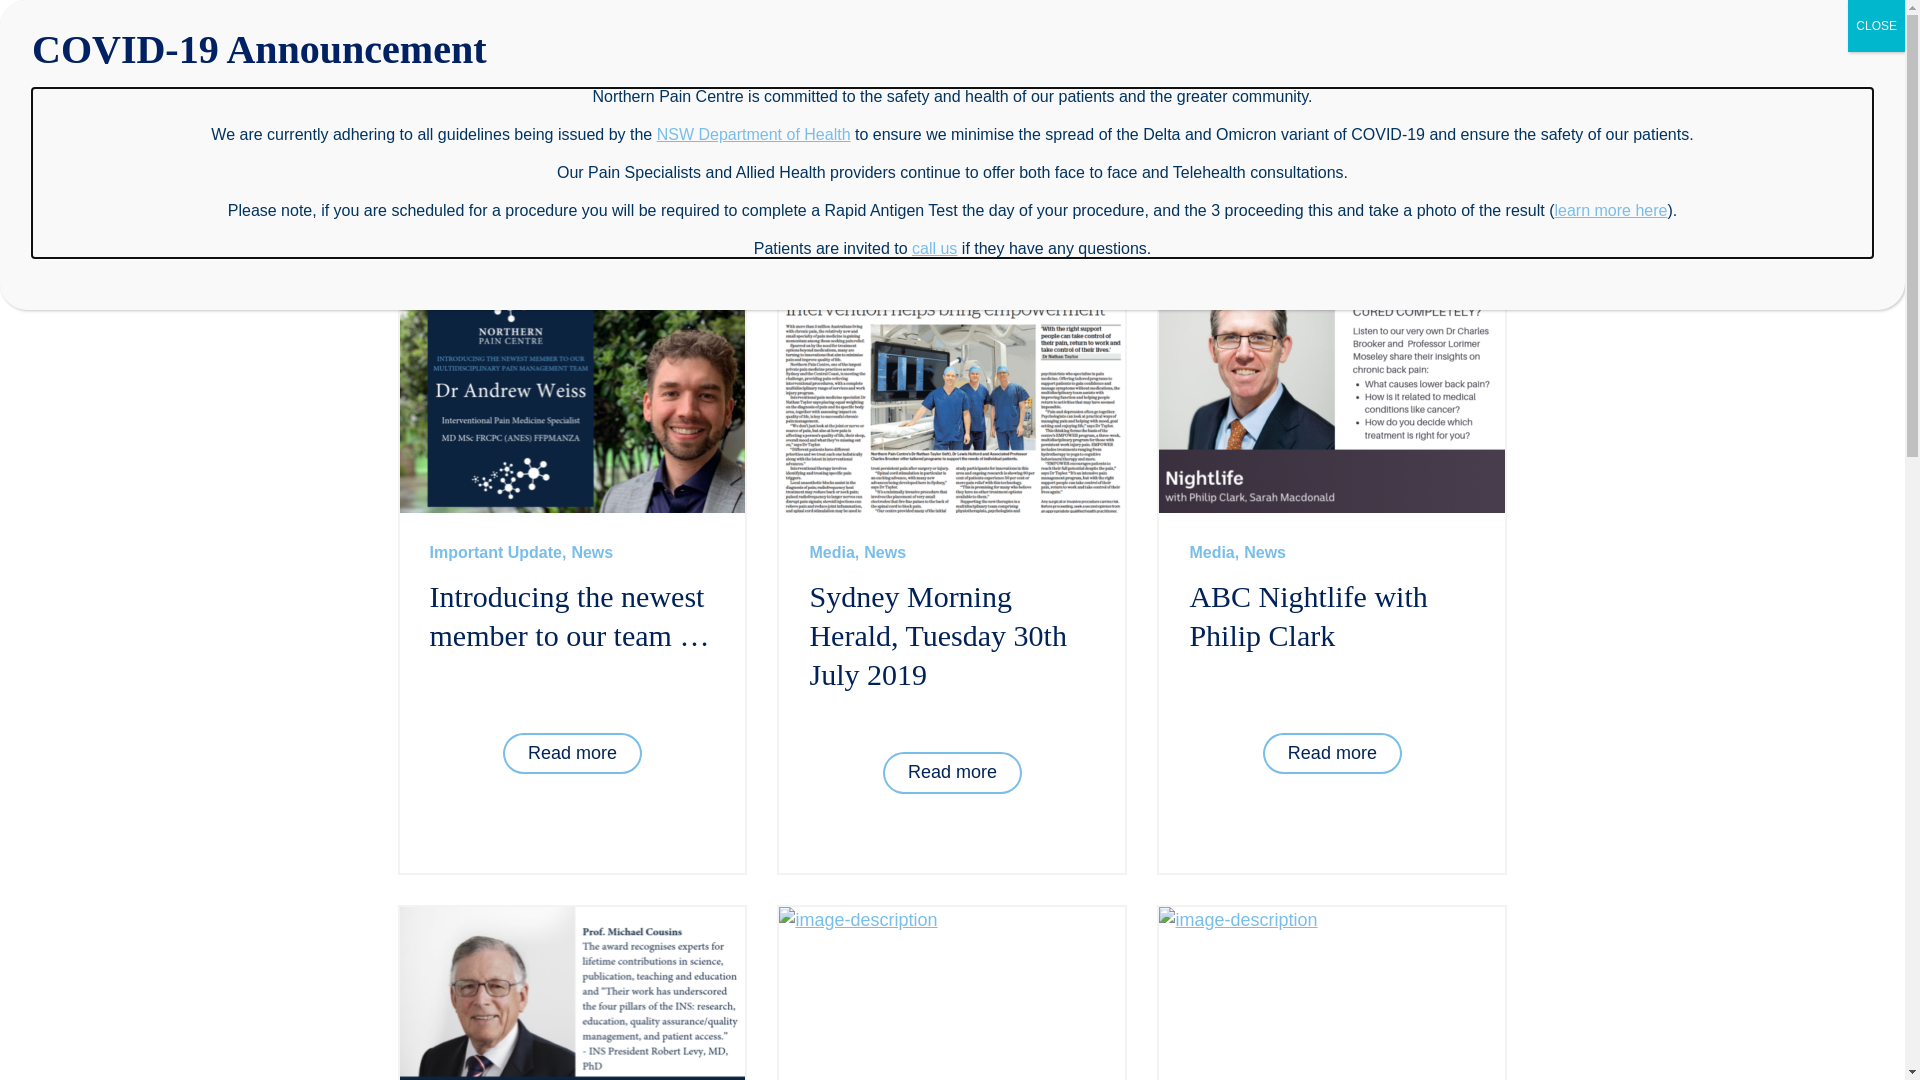 This screenshot has width=1920, height=1080. What do you see at coordinates (592, 552) in the screenshot?
I see `News` at bounding box center [592, 552].